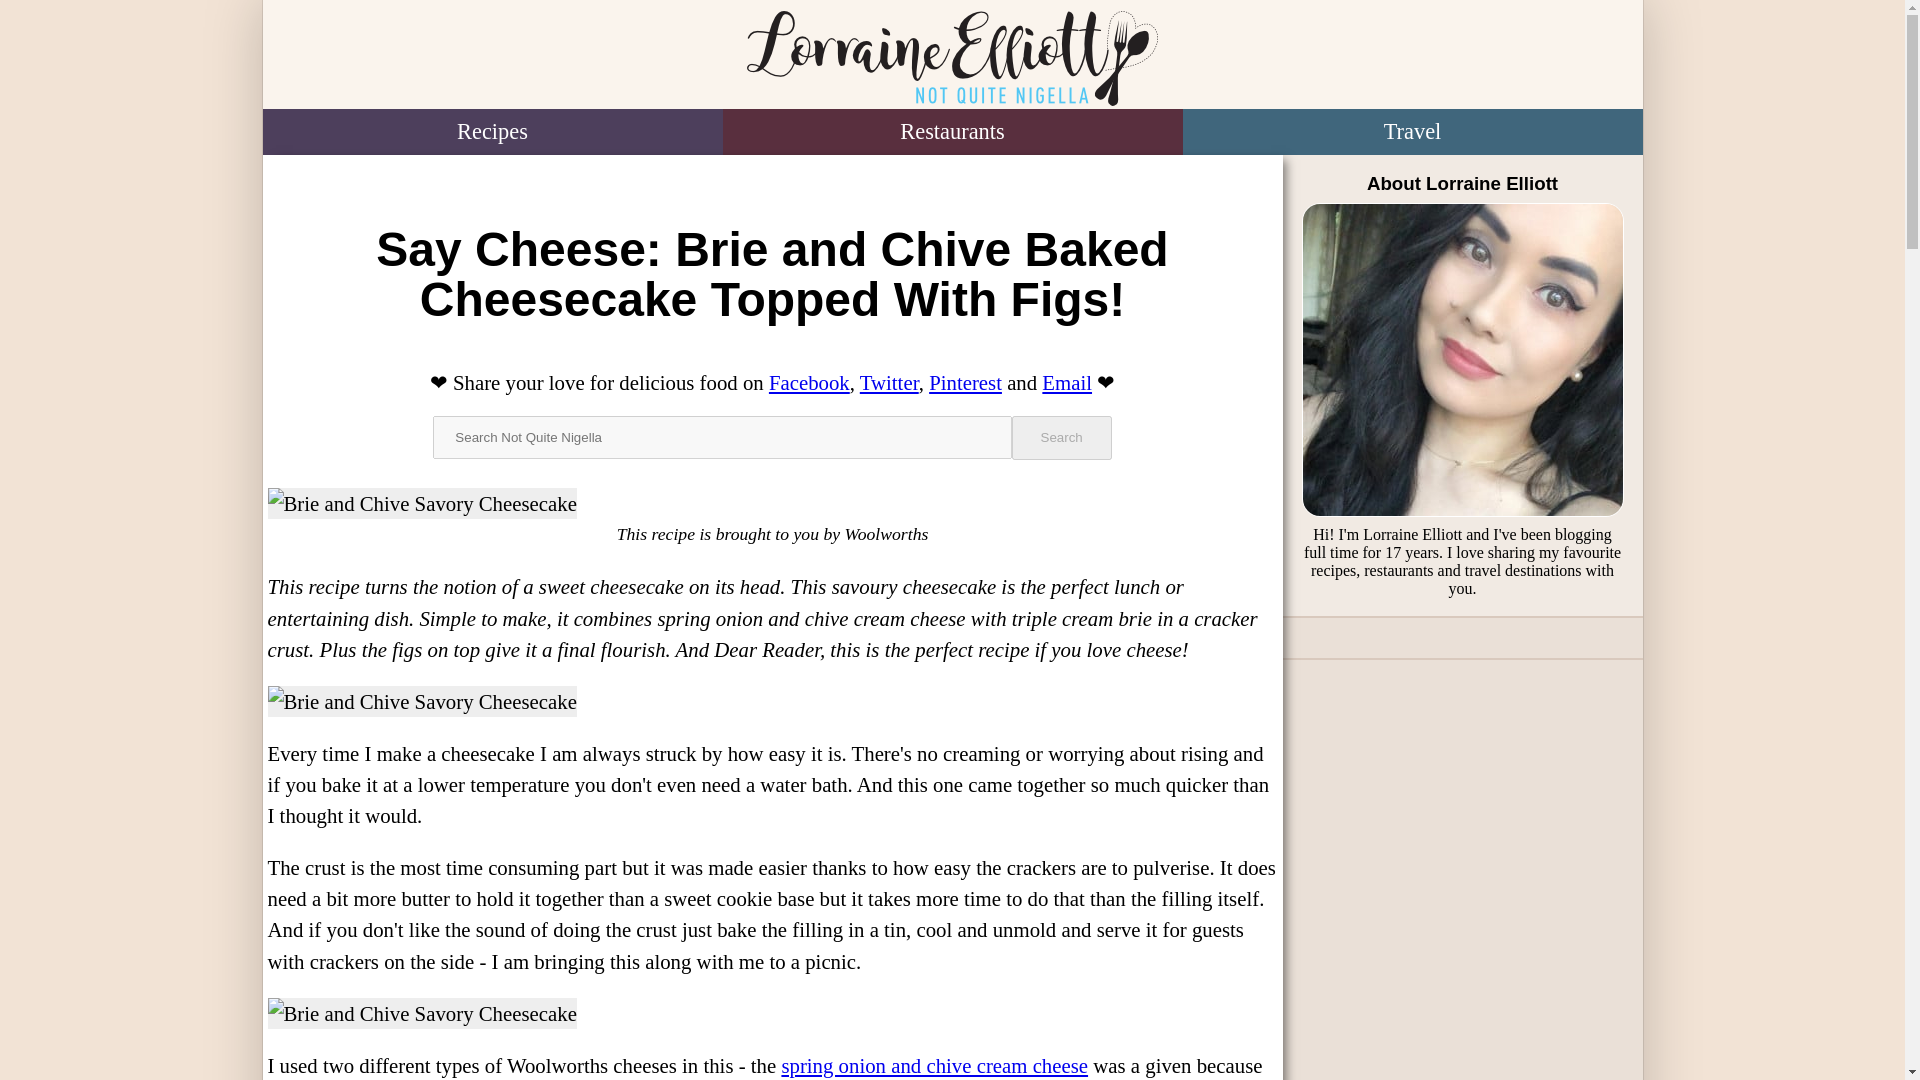 The image size is (1920, 1080). I want to click on spring onion and chive cream cheese, so click(934, 1065).